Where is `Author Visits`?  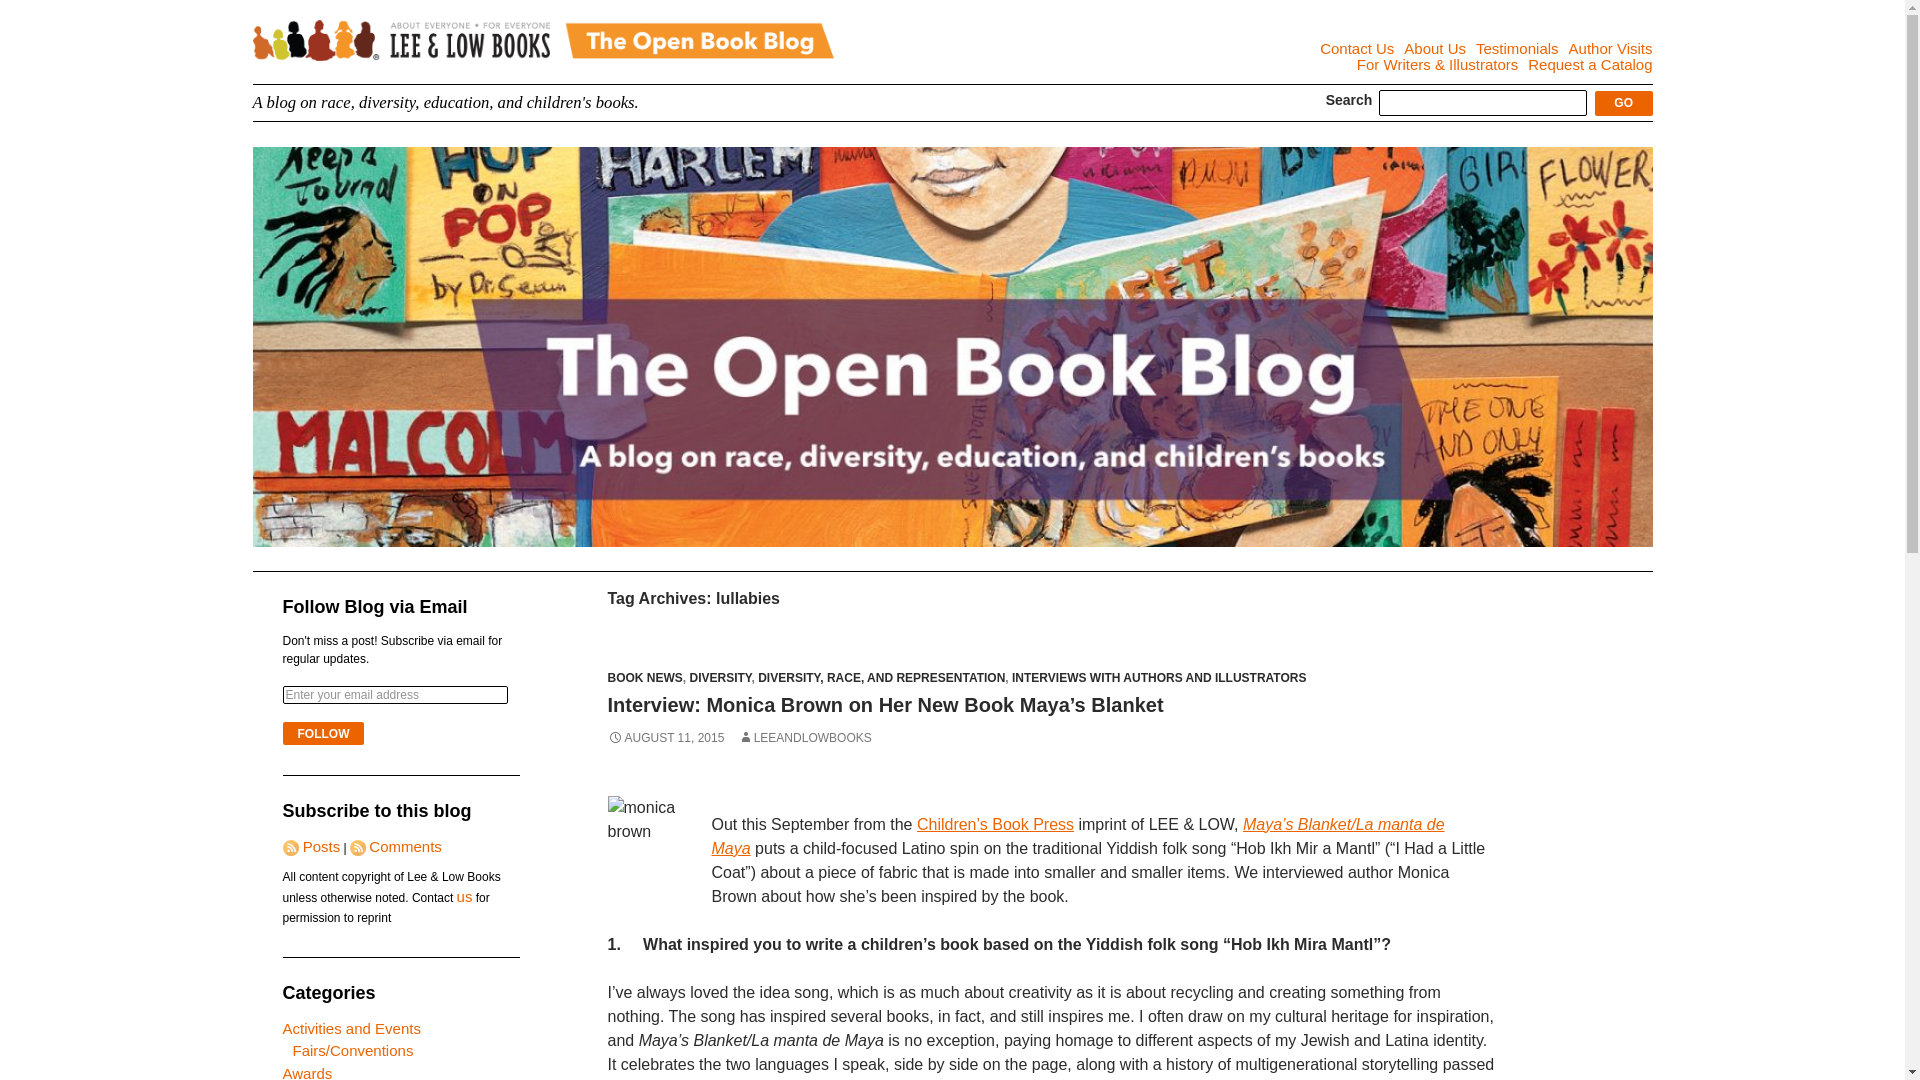 Author Visits is located at coordinates (1610, 48).